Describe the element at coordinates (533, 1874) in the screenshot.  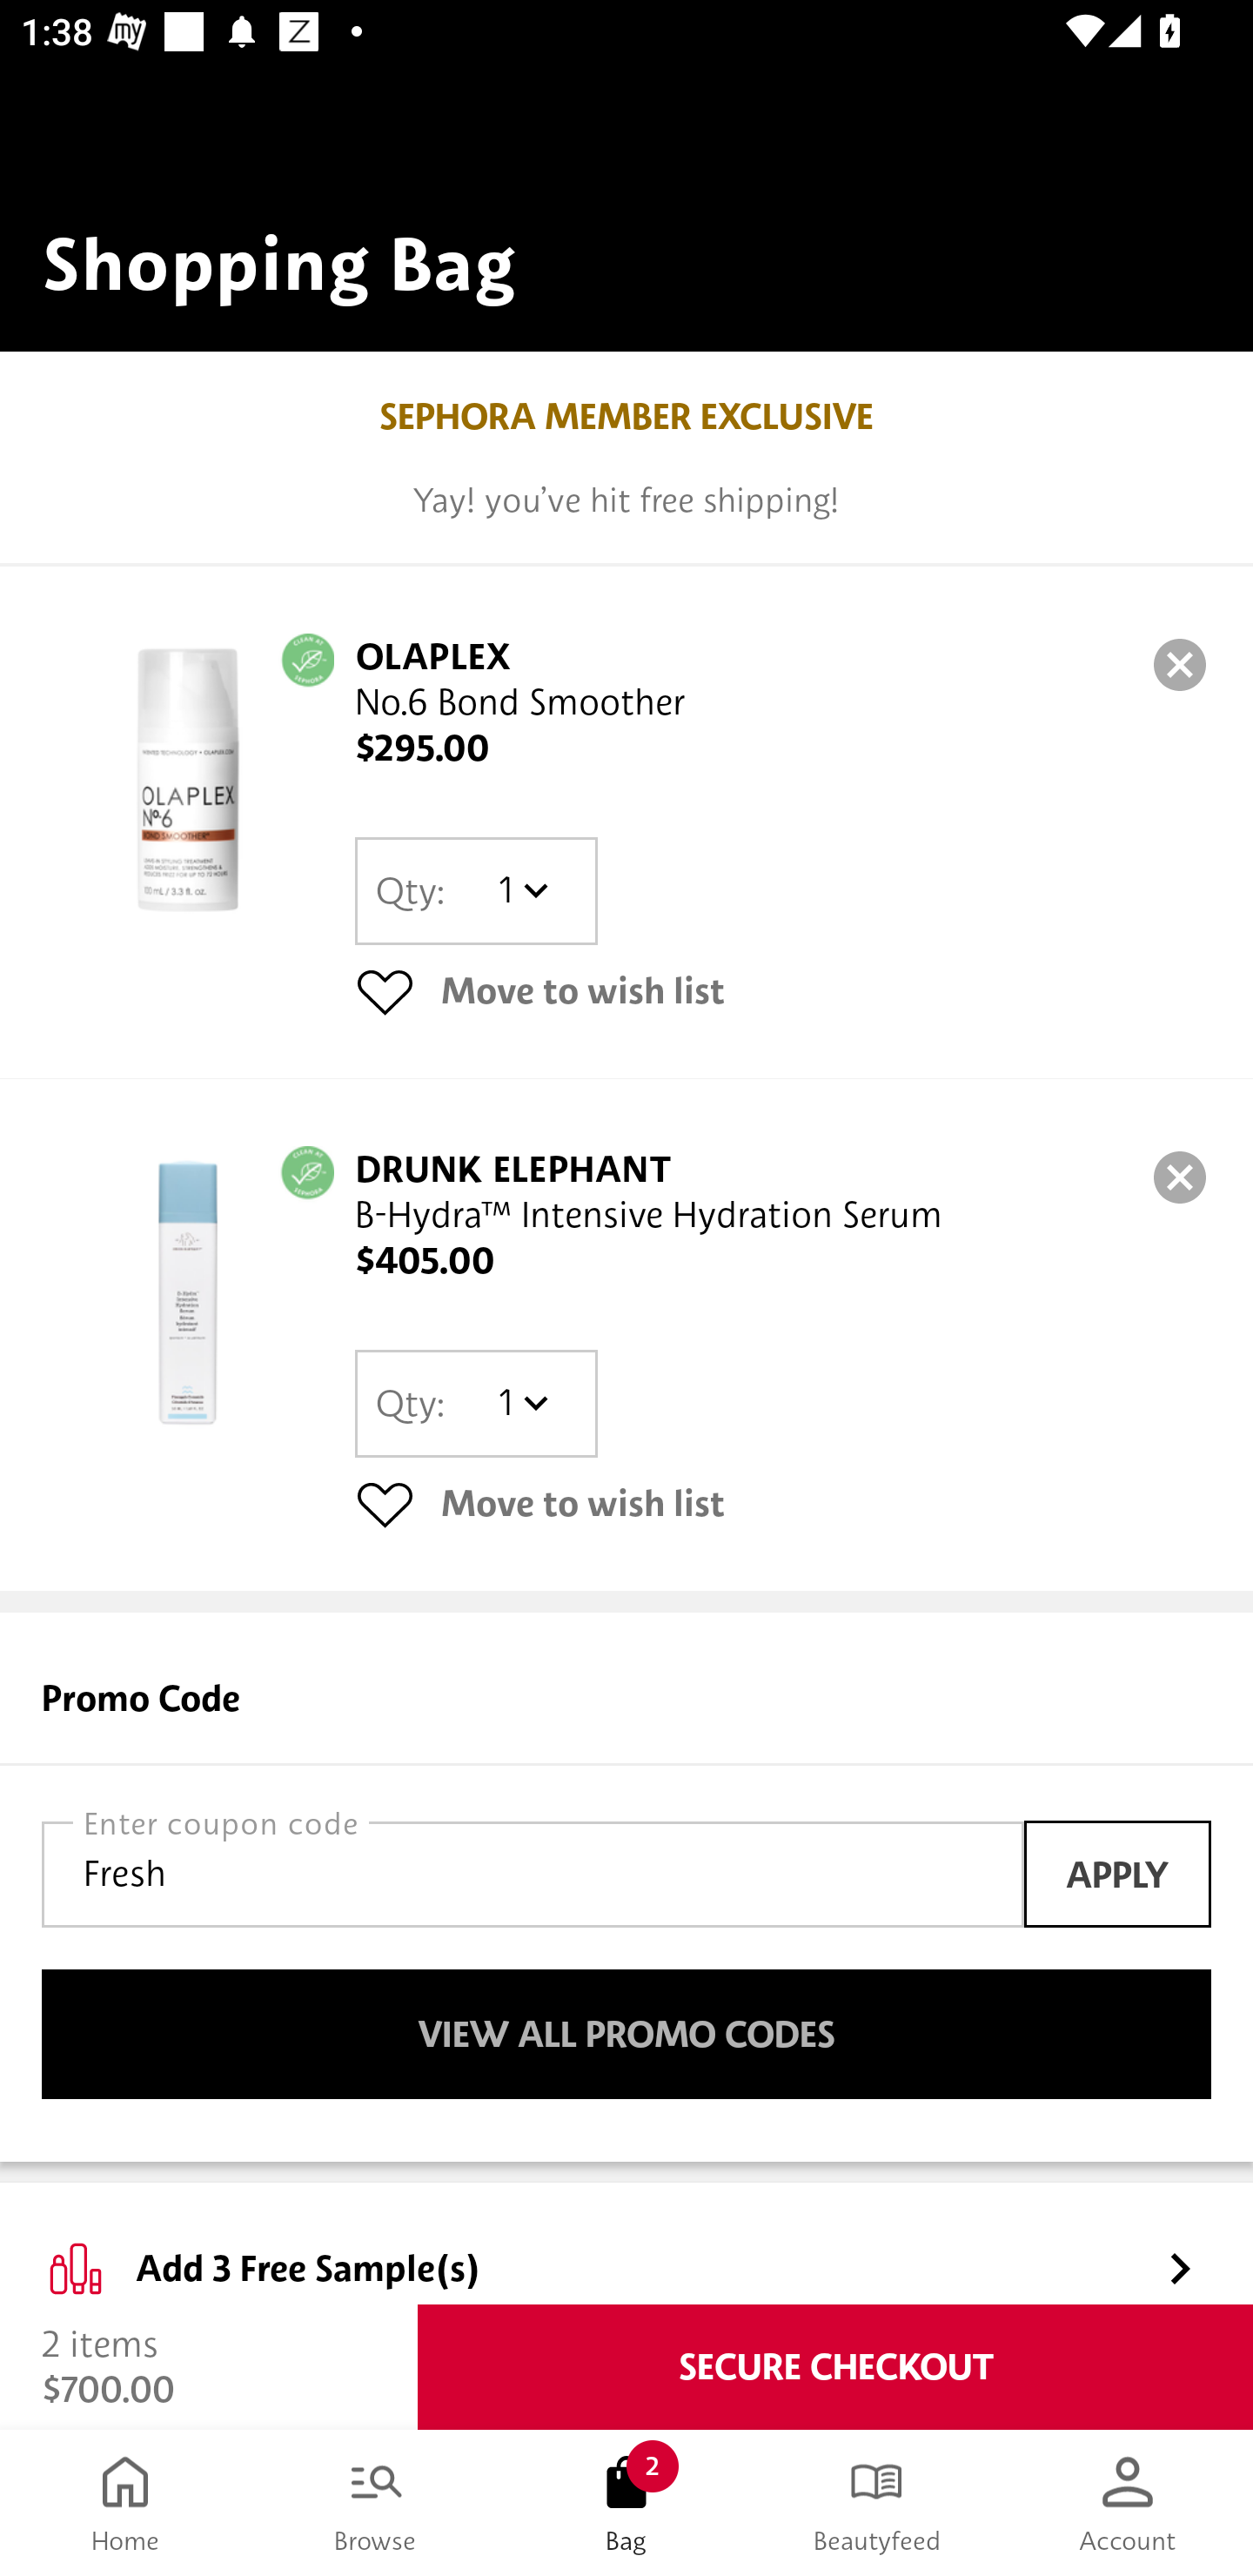
I see `Fresh` at that location.